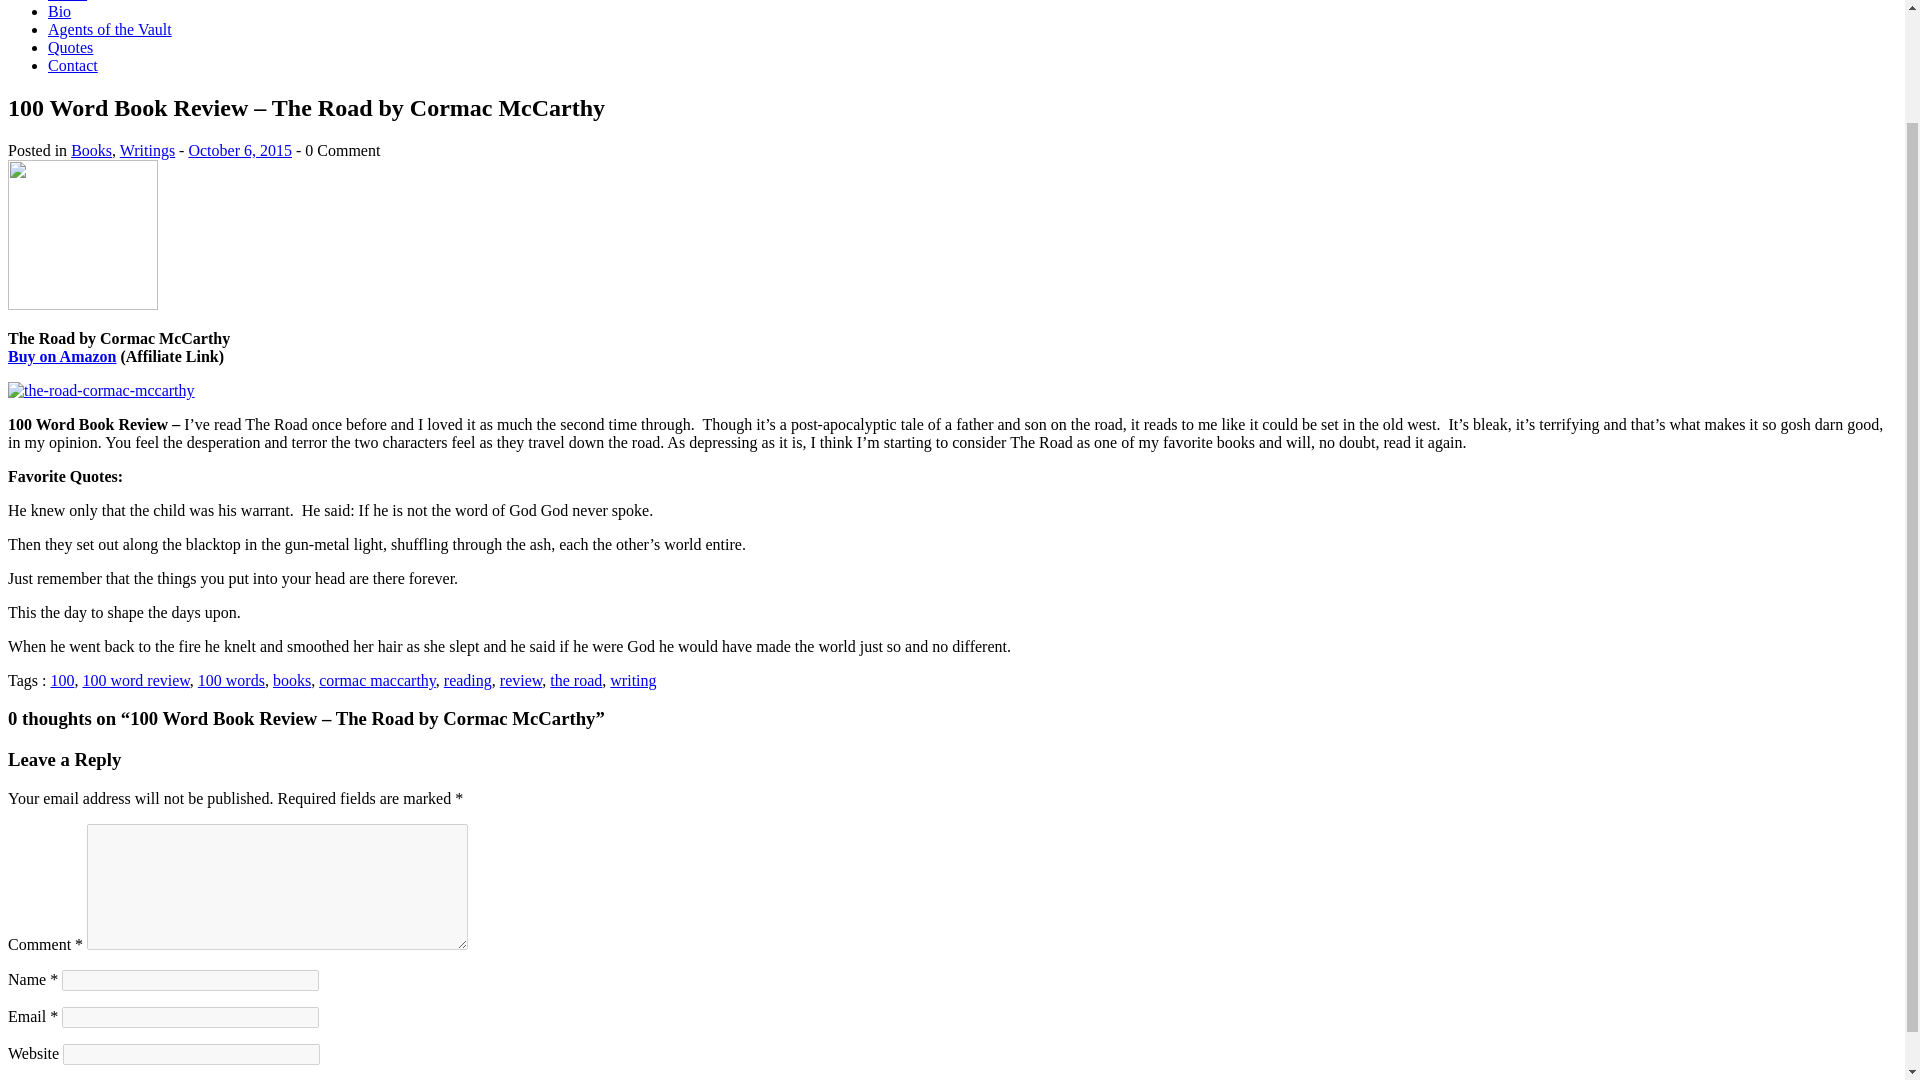 The image size is (1920, 1080). What do you see at coordinates (72, 66) in the screenshot?
I see `Contact` at bounding box center [72, 66].